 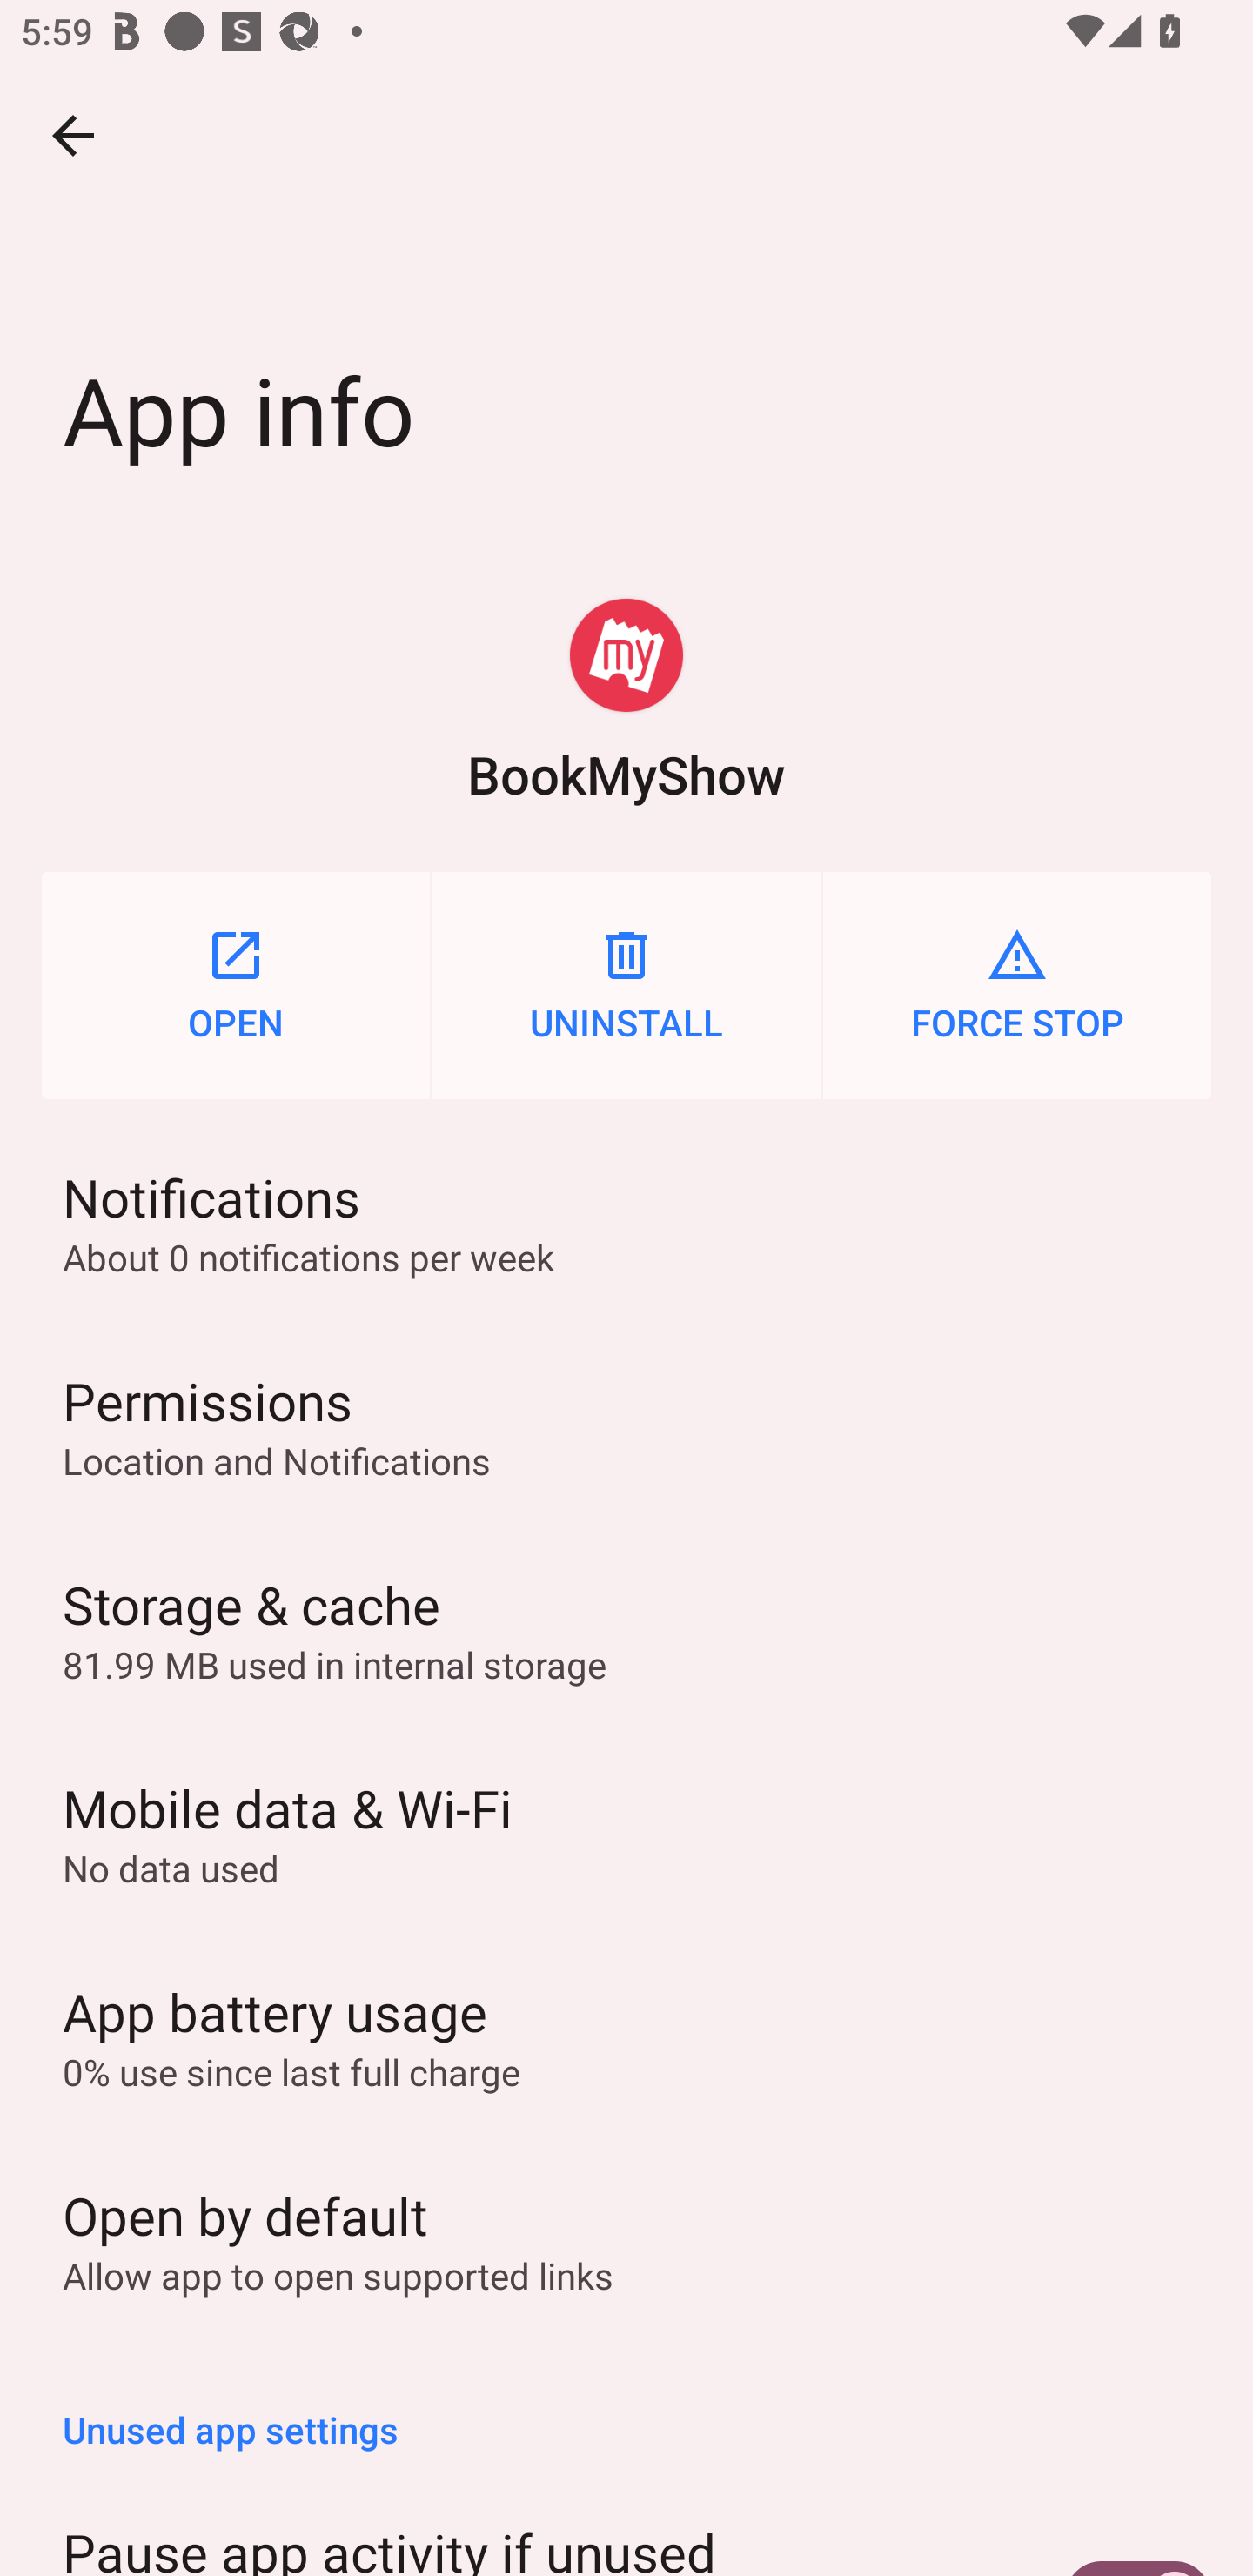 What do you see at coordinates (235, 986) in the screenshot?
I see `OPEN` at bounding box center [235, 986].